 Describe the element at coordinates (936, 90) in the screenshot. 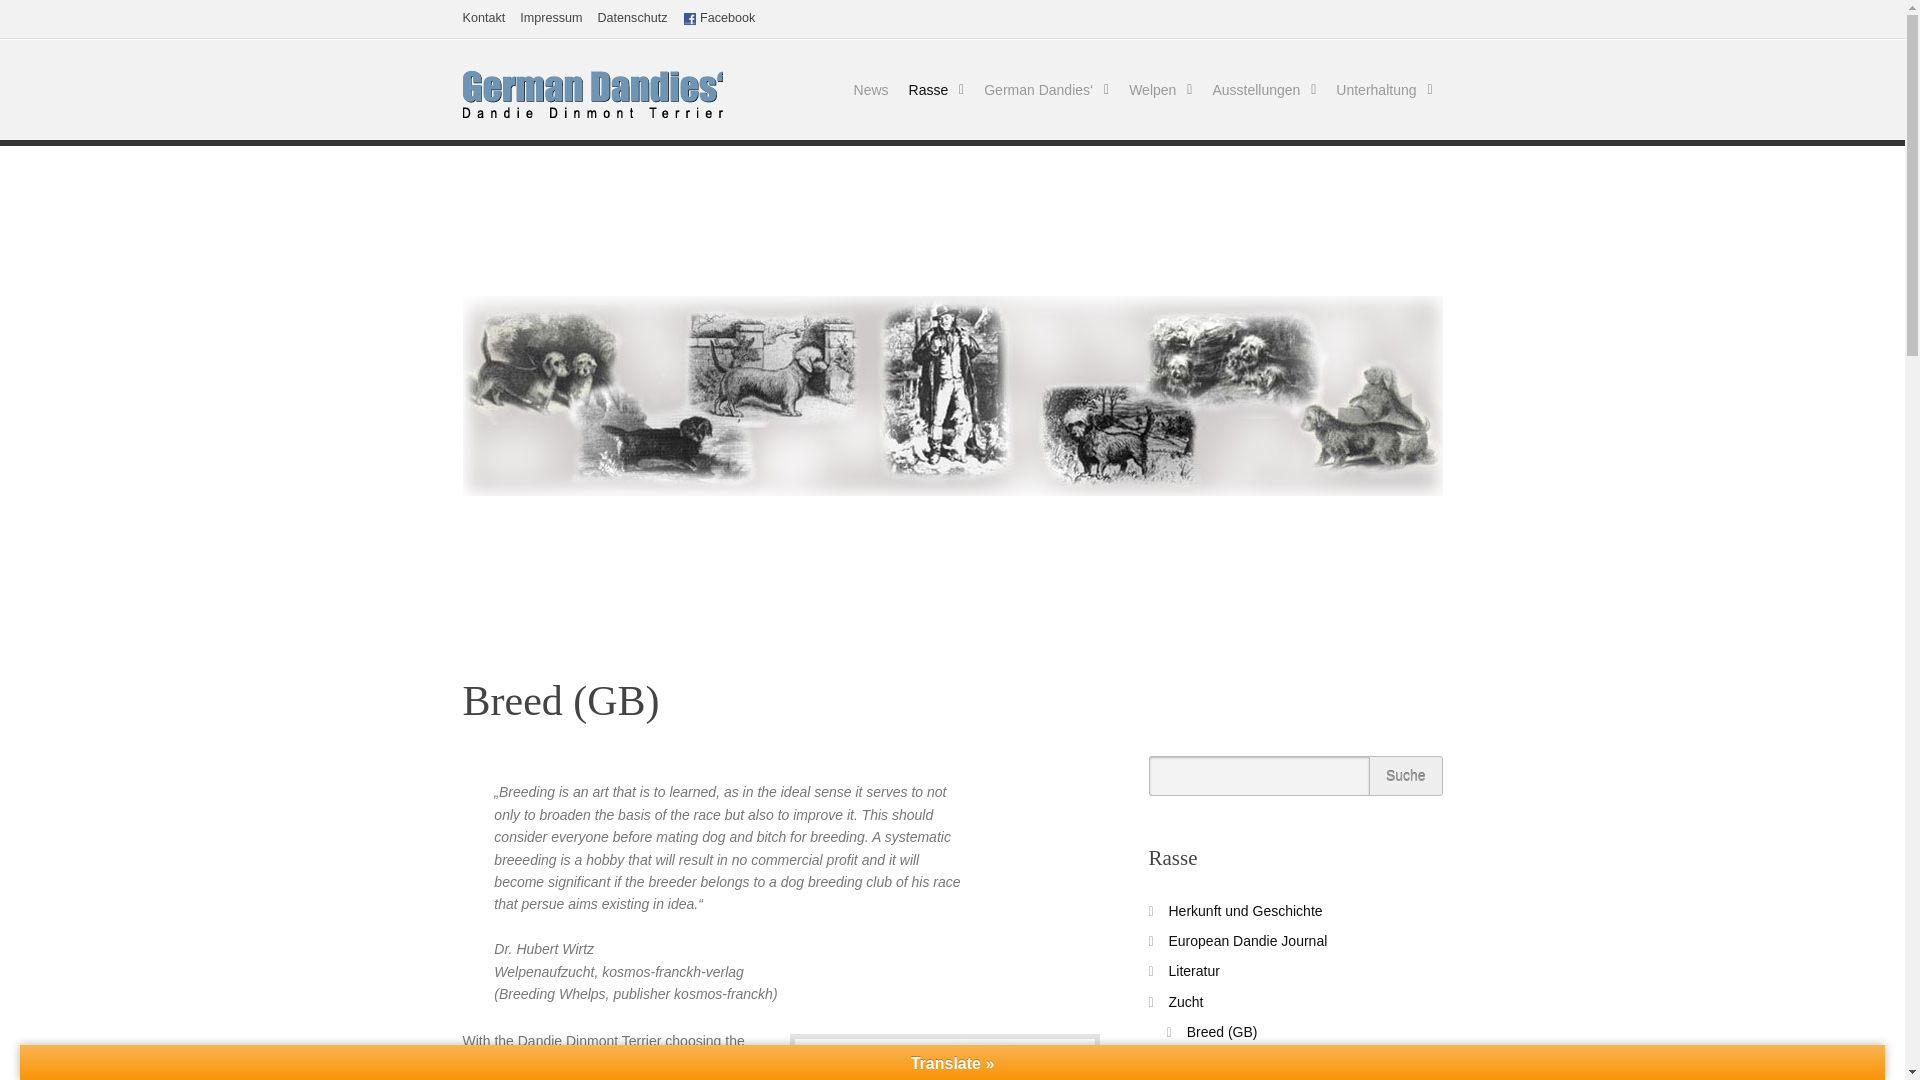

I see `Rasse` at that location.